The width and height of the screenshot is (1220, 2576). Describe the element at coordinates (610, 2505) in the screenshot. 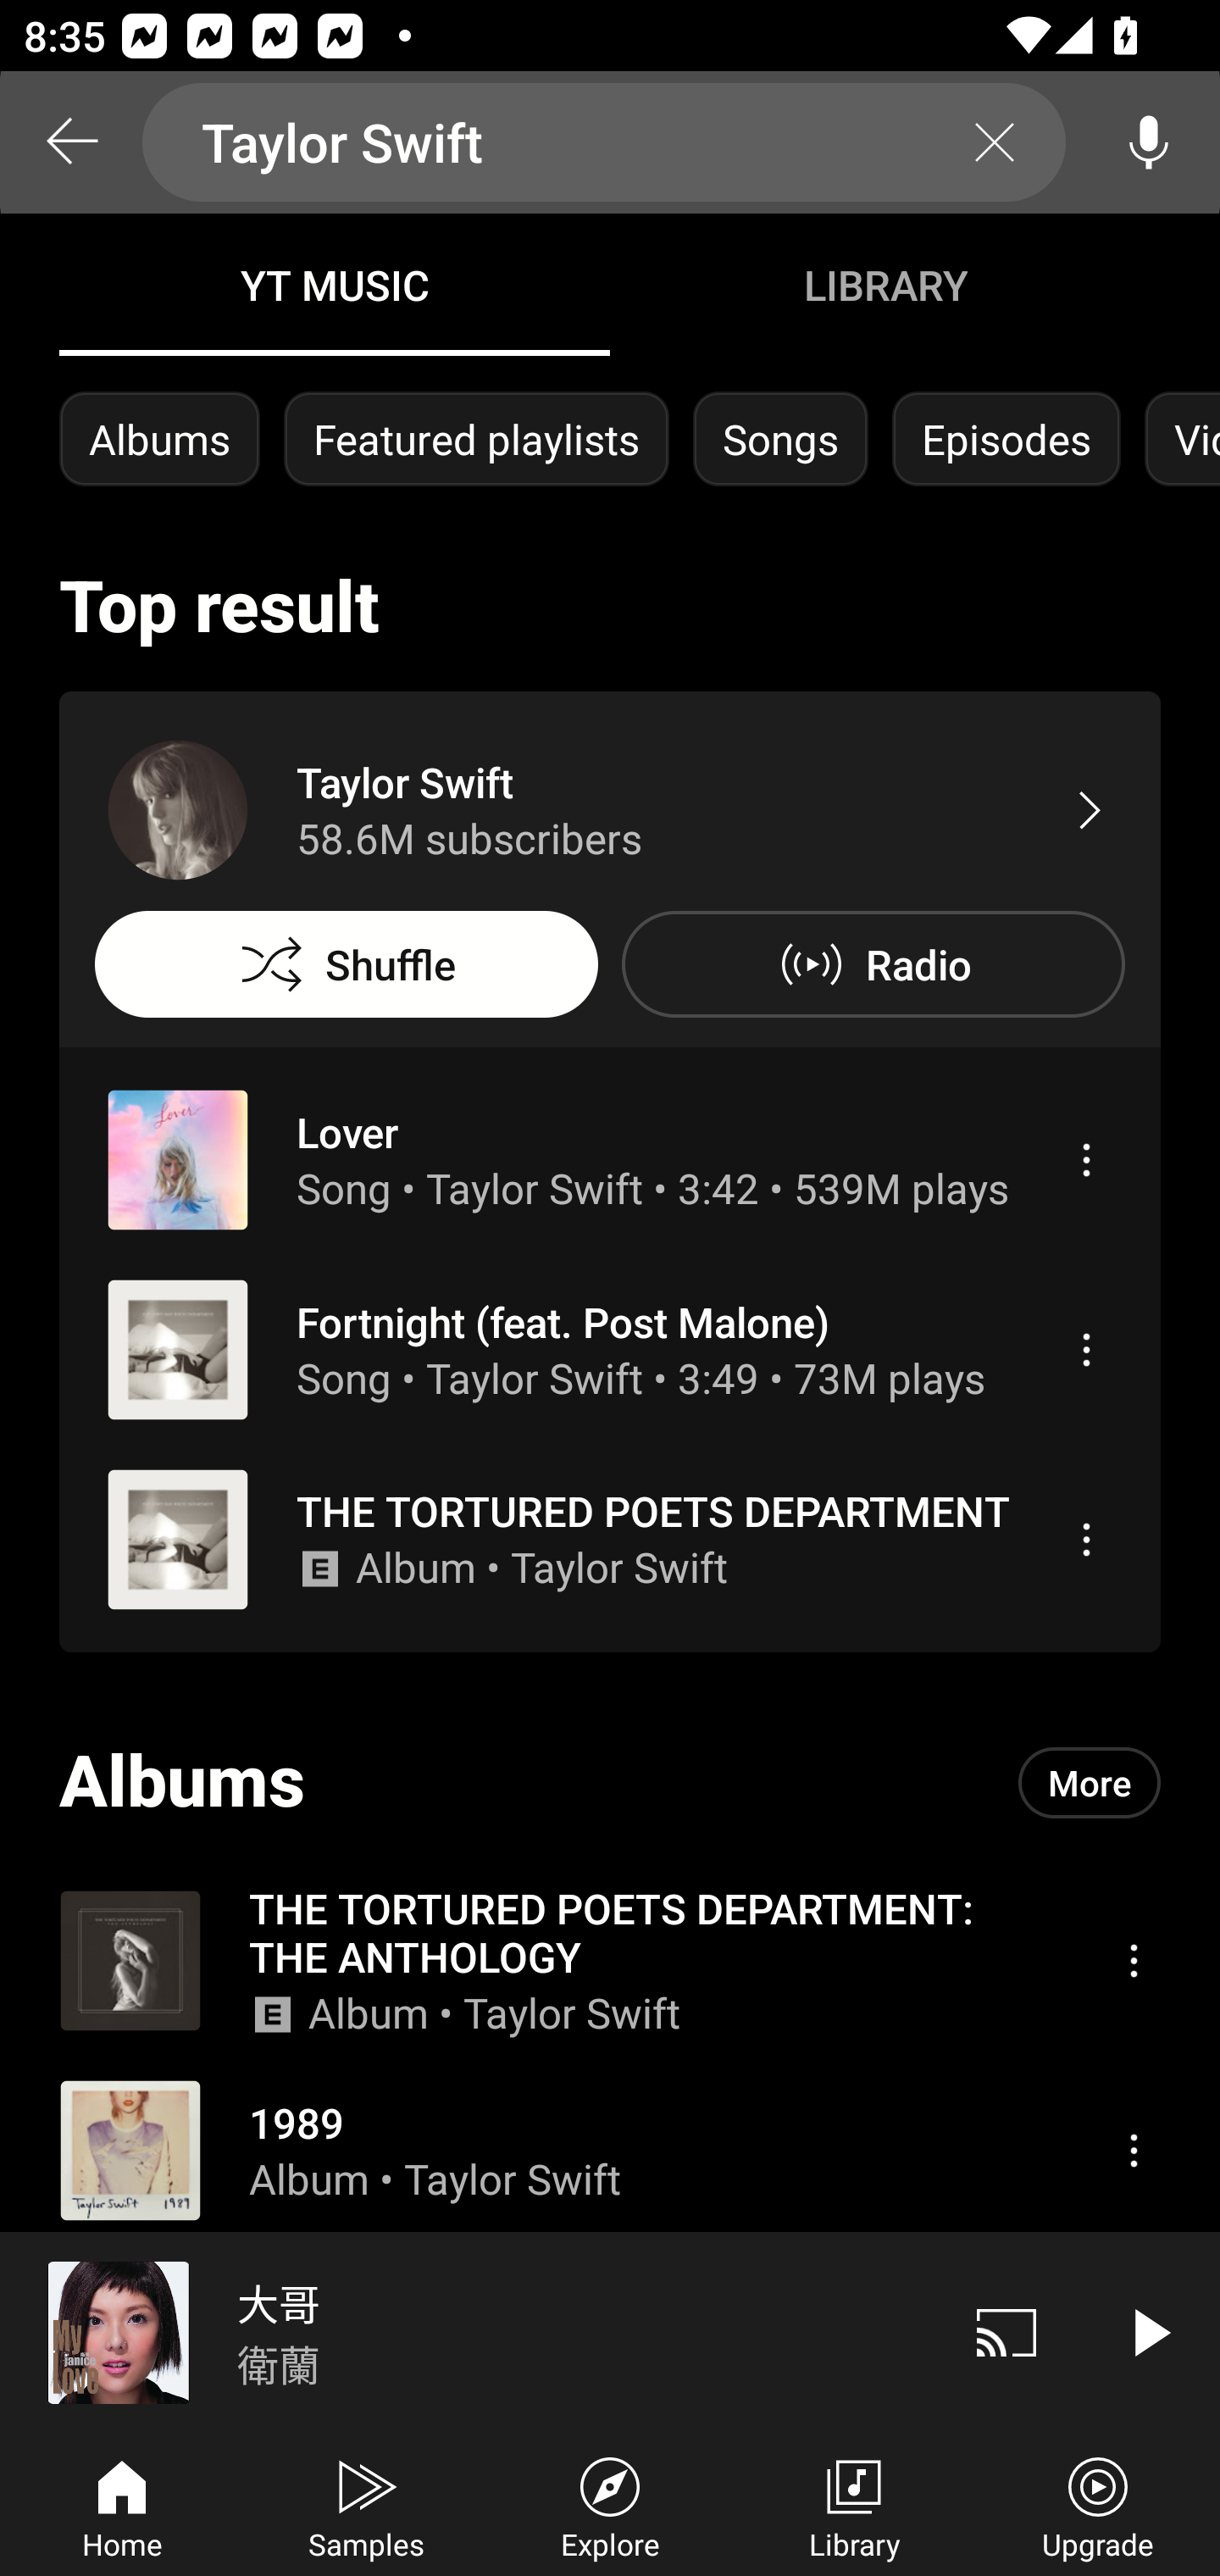

I see `Explore` at that location.